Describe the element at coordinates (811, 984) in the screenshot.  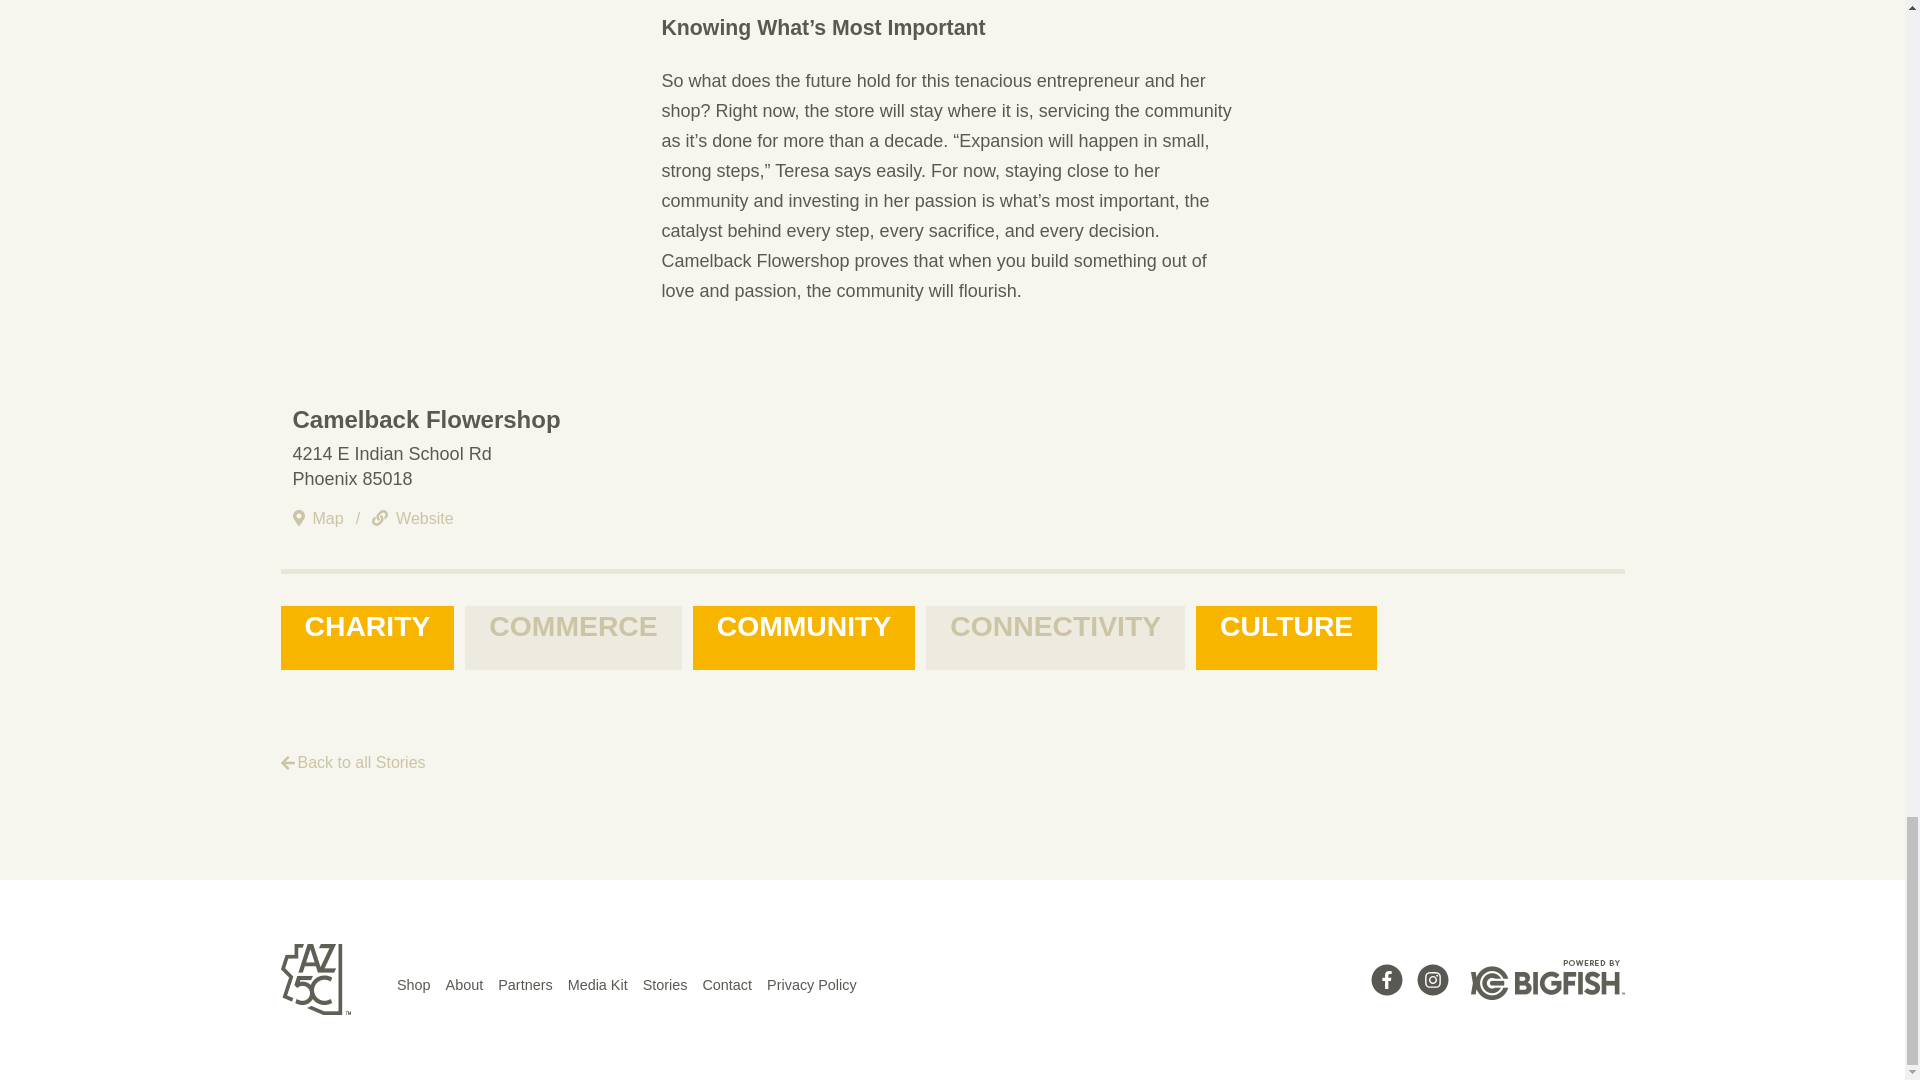
I see `Privacy Policy` at that location.